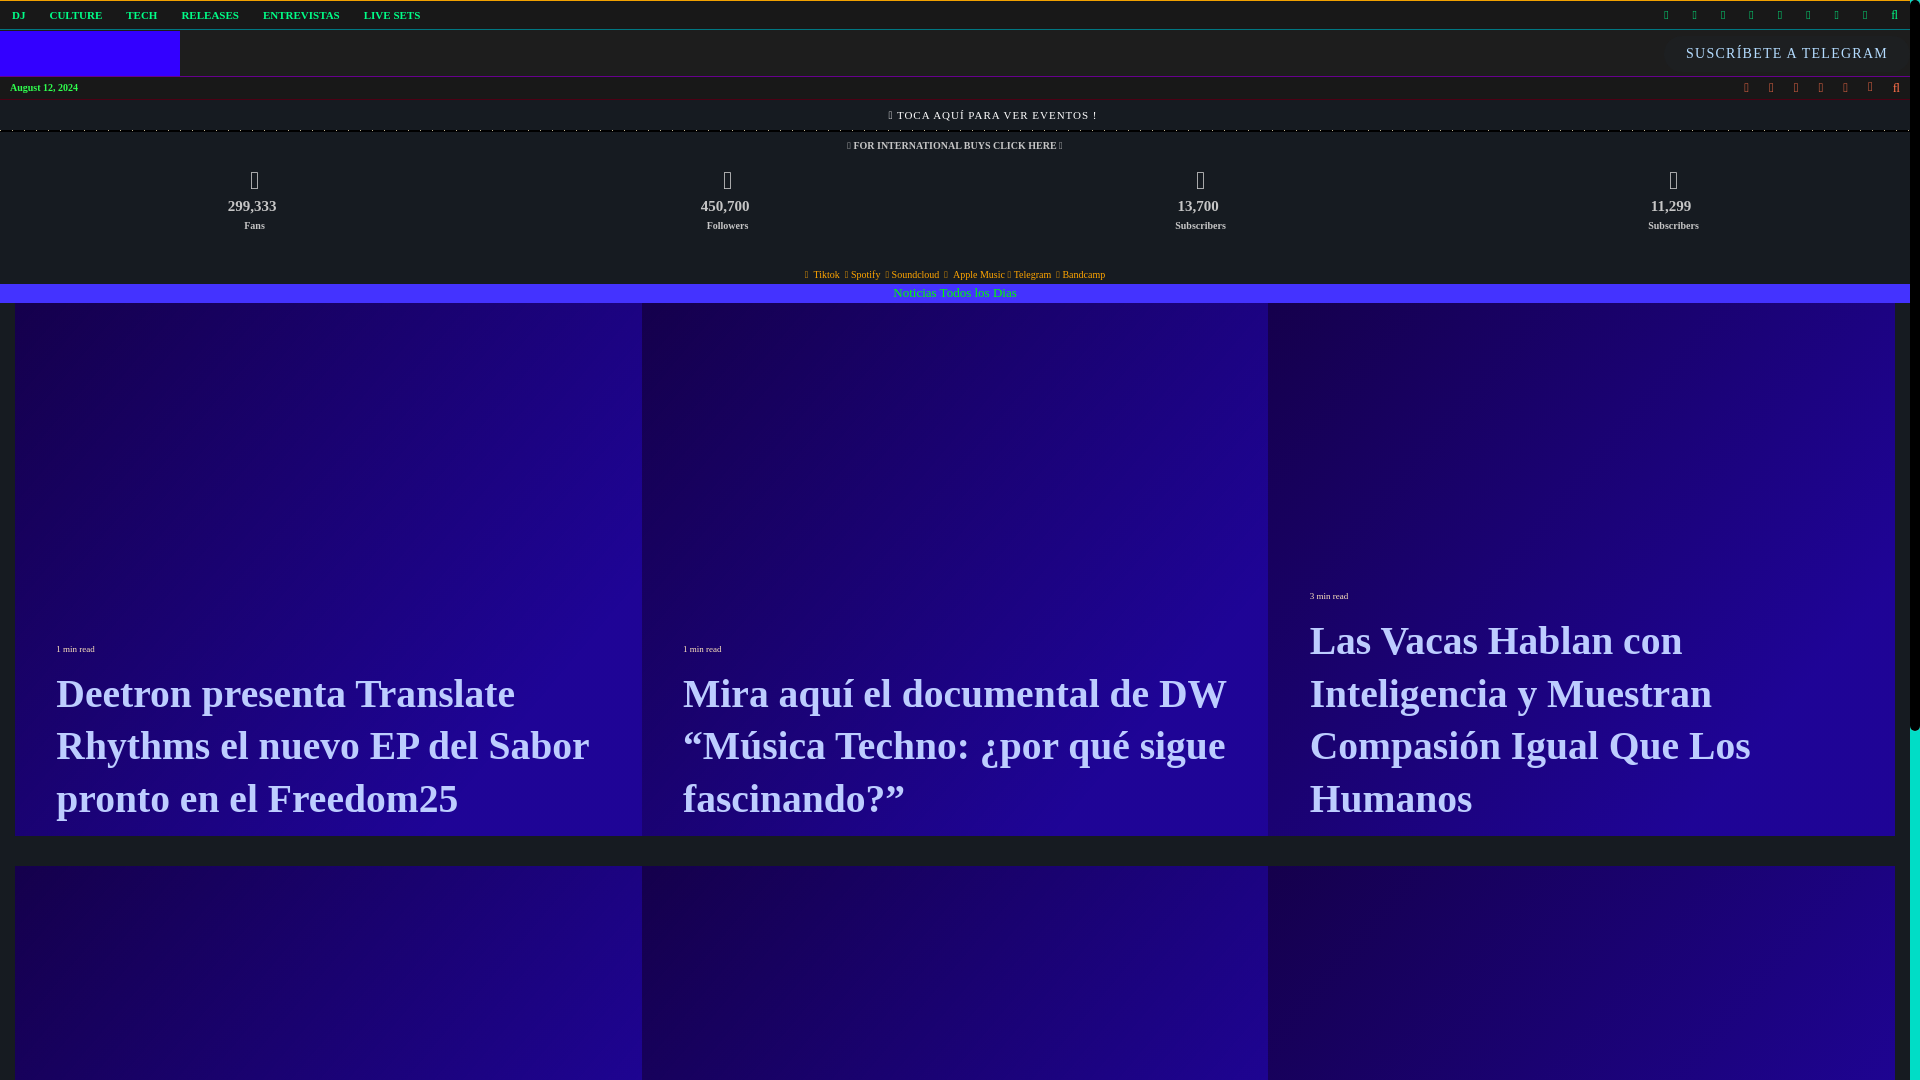 The width and height of the screenshot is (1920, 1080). I want to click on CULTURE, so click(74, 15).